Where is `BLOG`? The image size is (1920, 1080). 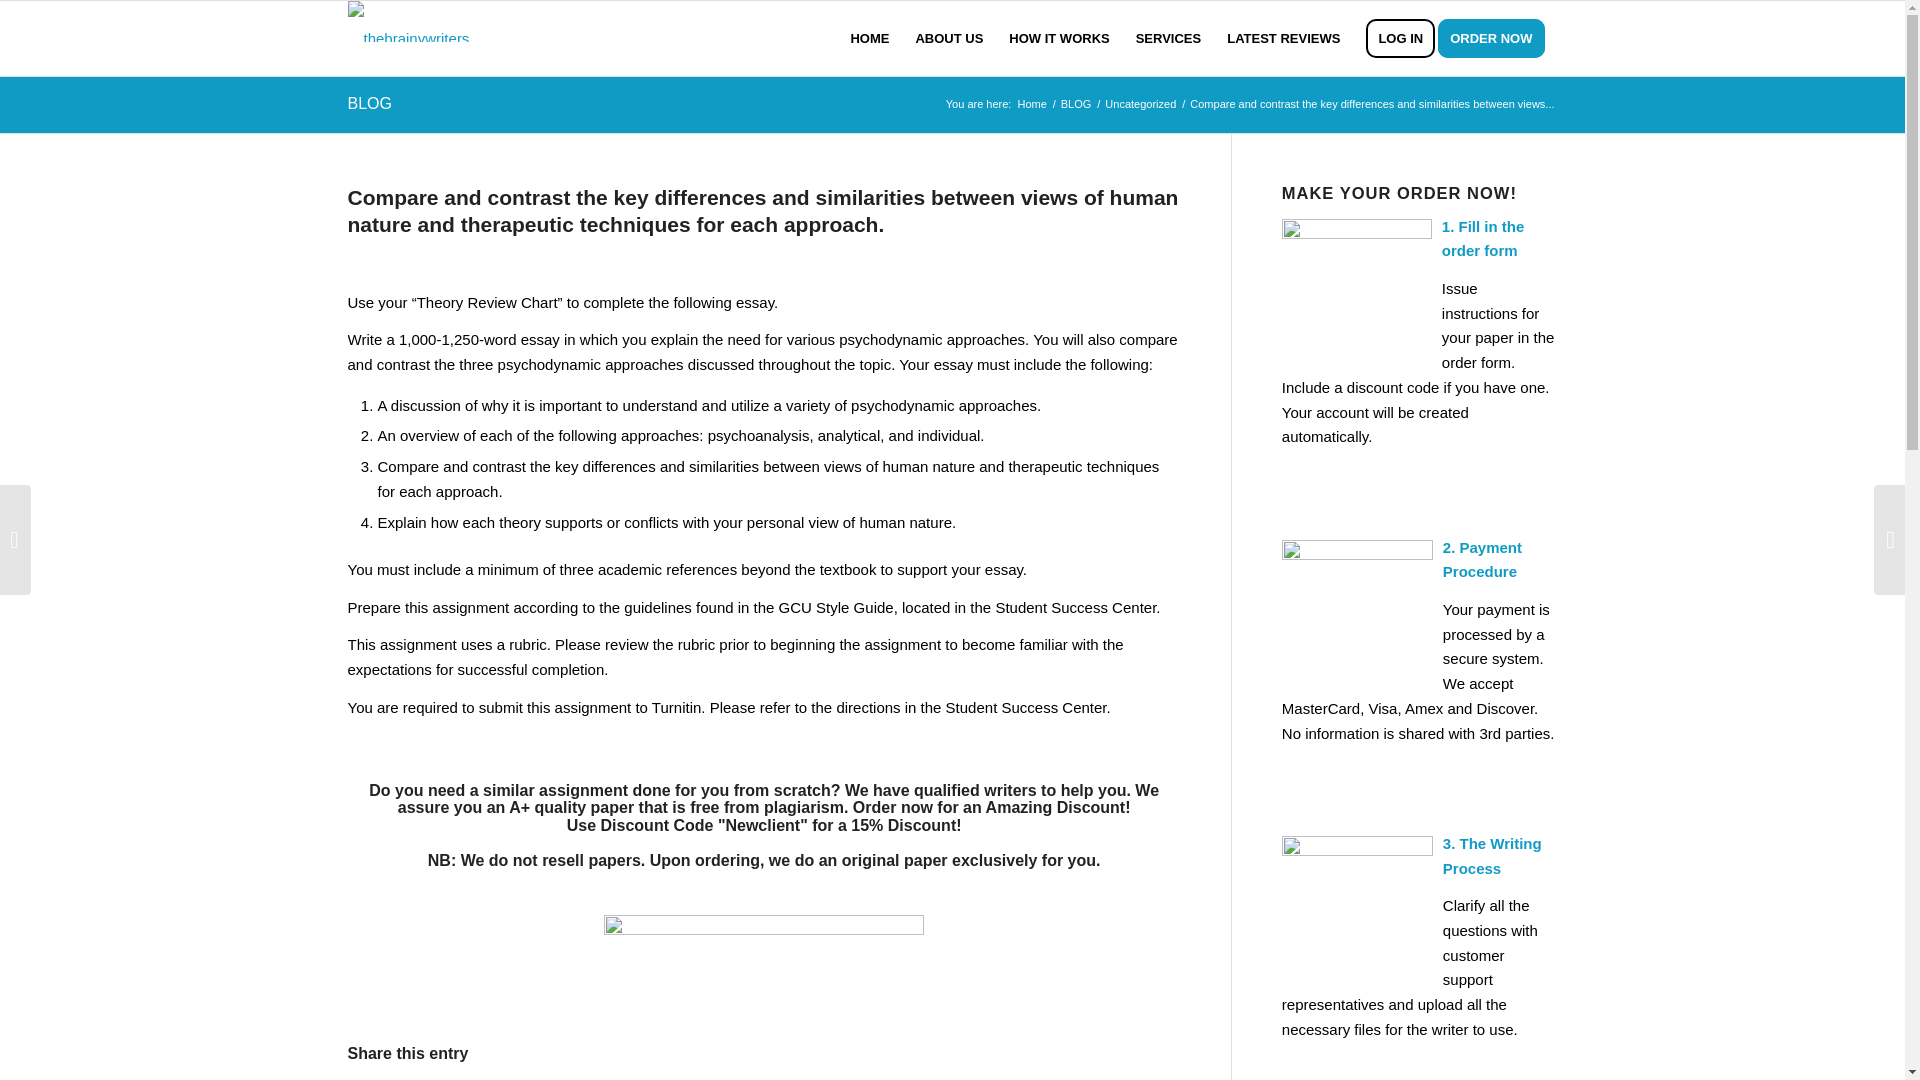
BLOG is located at coordinates (369, 104).